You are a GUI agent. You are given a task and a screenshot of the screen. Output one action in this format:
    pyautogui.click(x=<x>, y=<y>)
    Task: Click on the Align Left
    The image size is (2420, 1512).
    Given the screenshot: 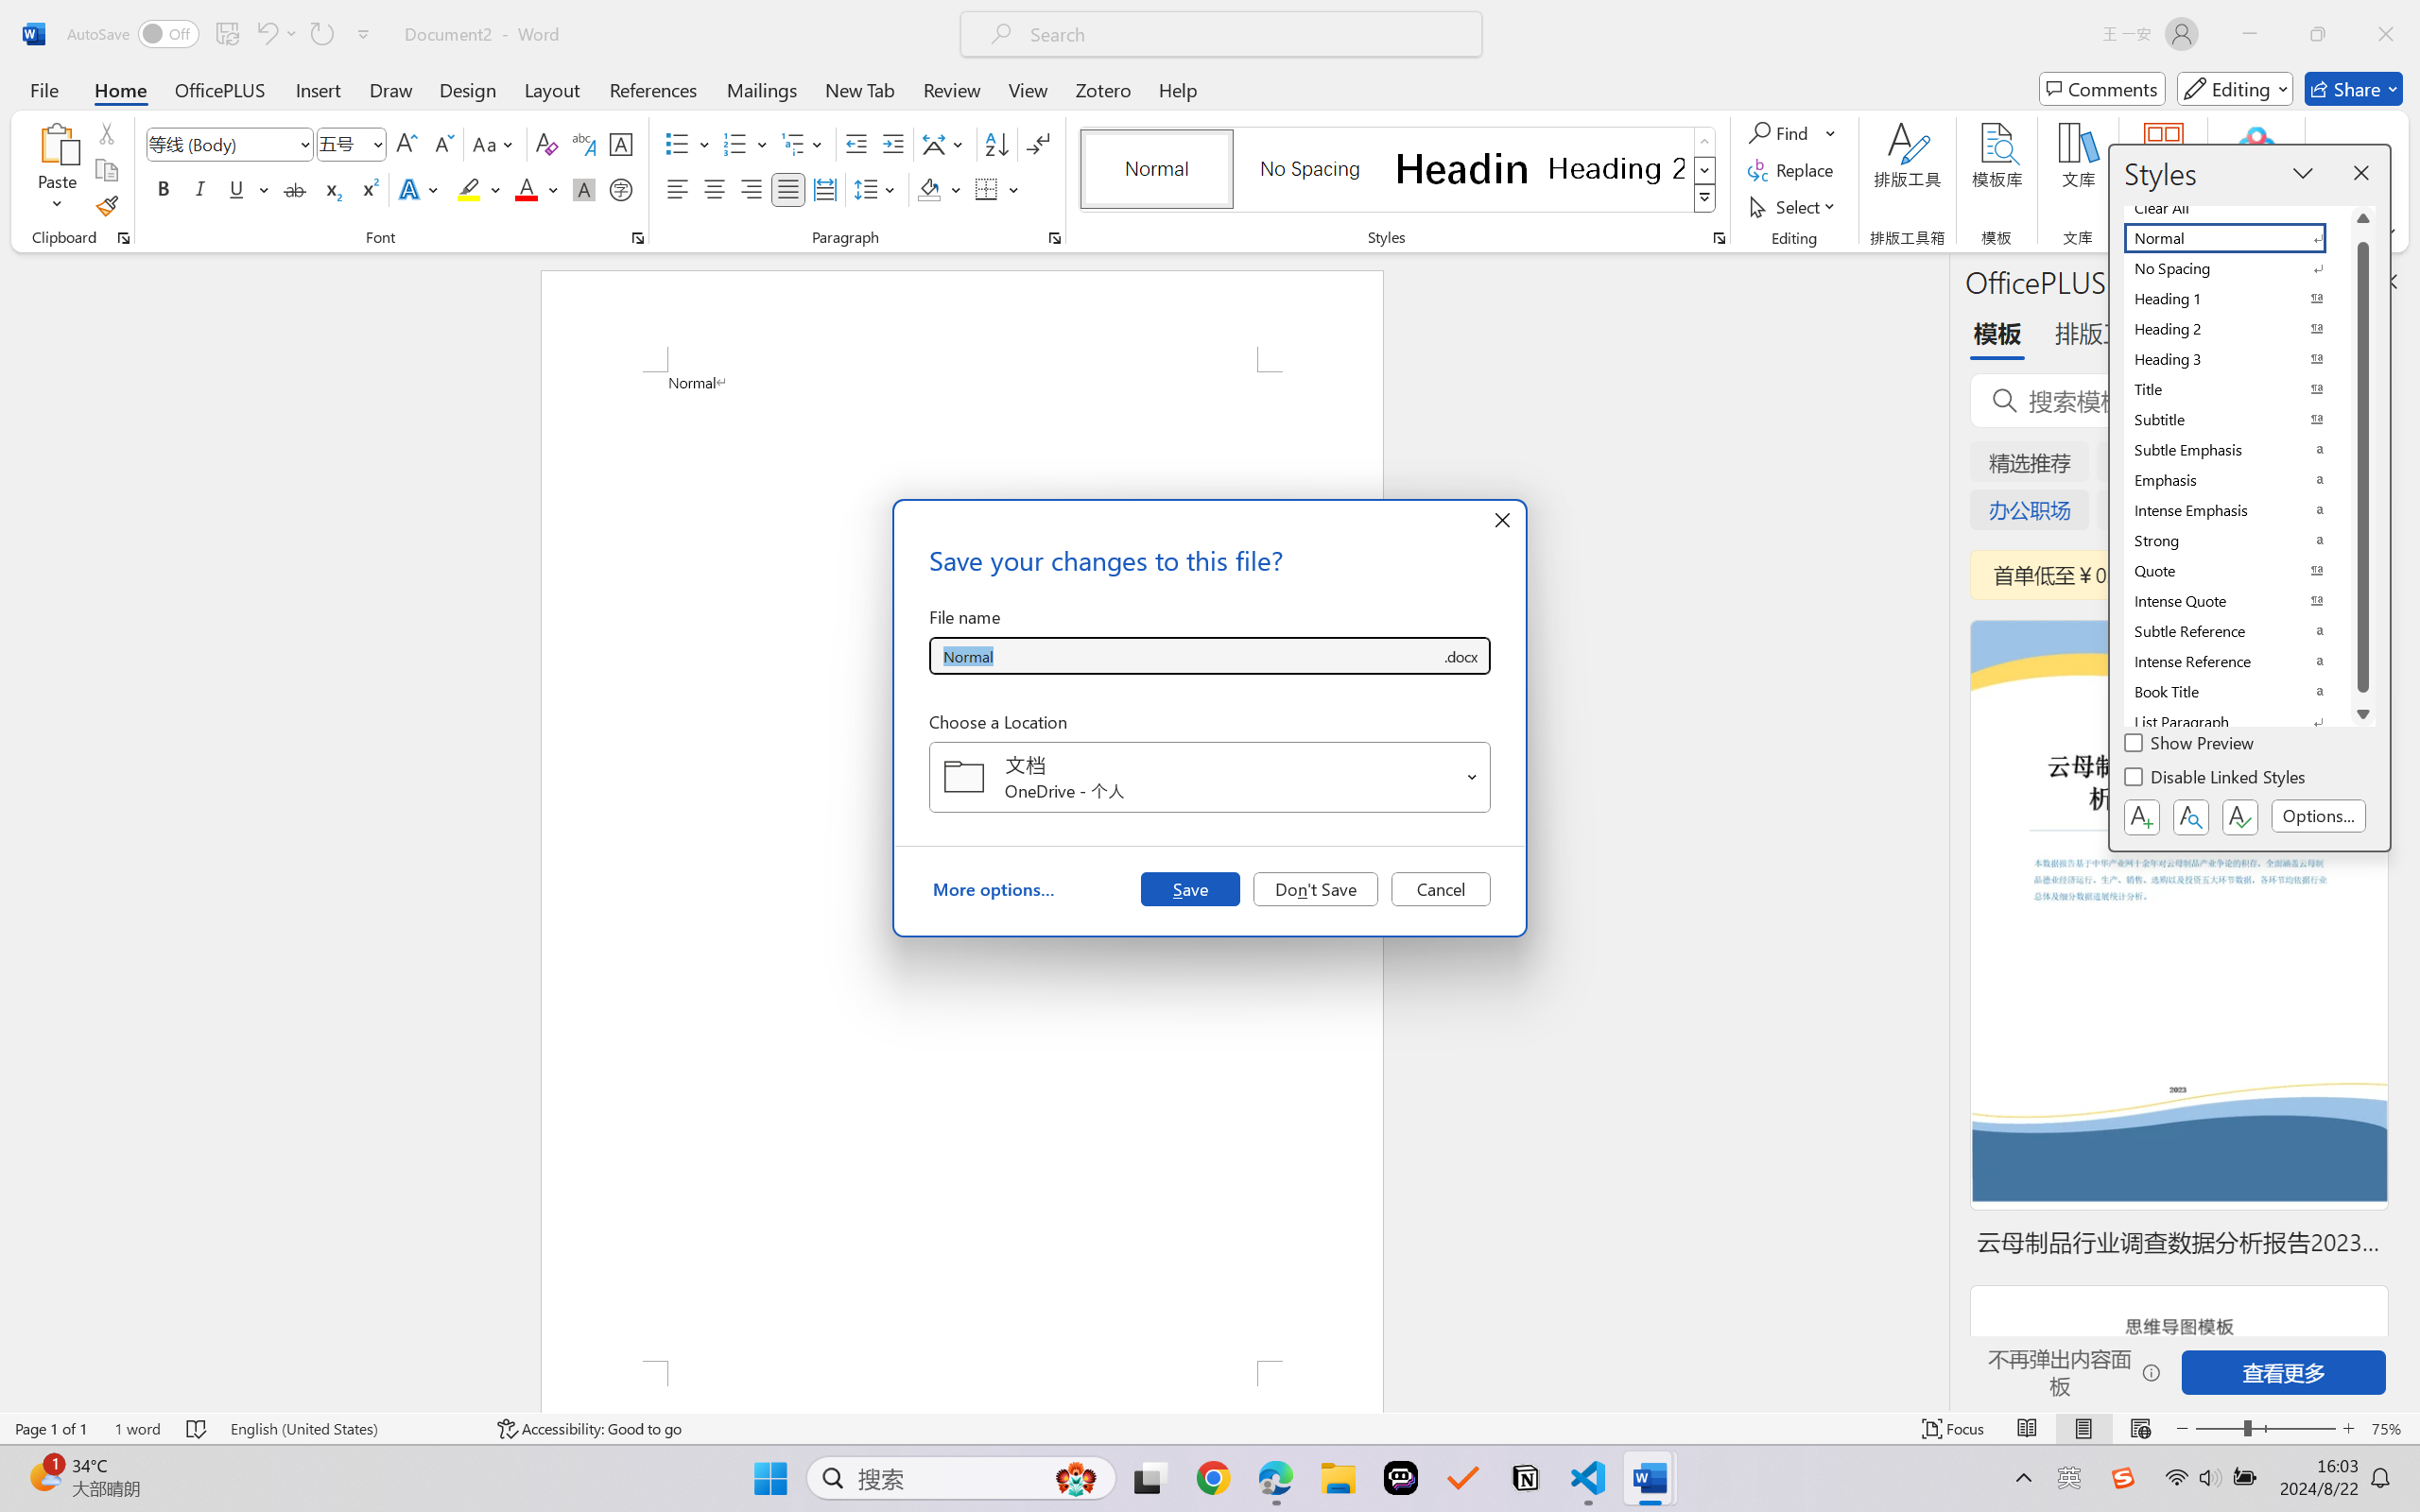 What is the action you would take?
    pyautogui.click(x=677, y=189)
    